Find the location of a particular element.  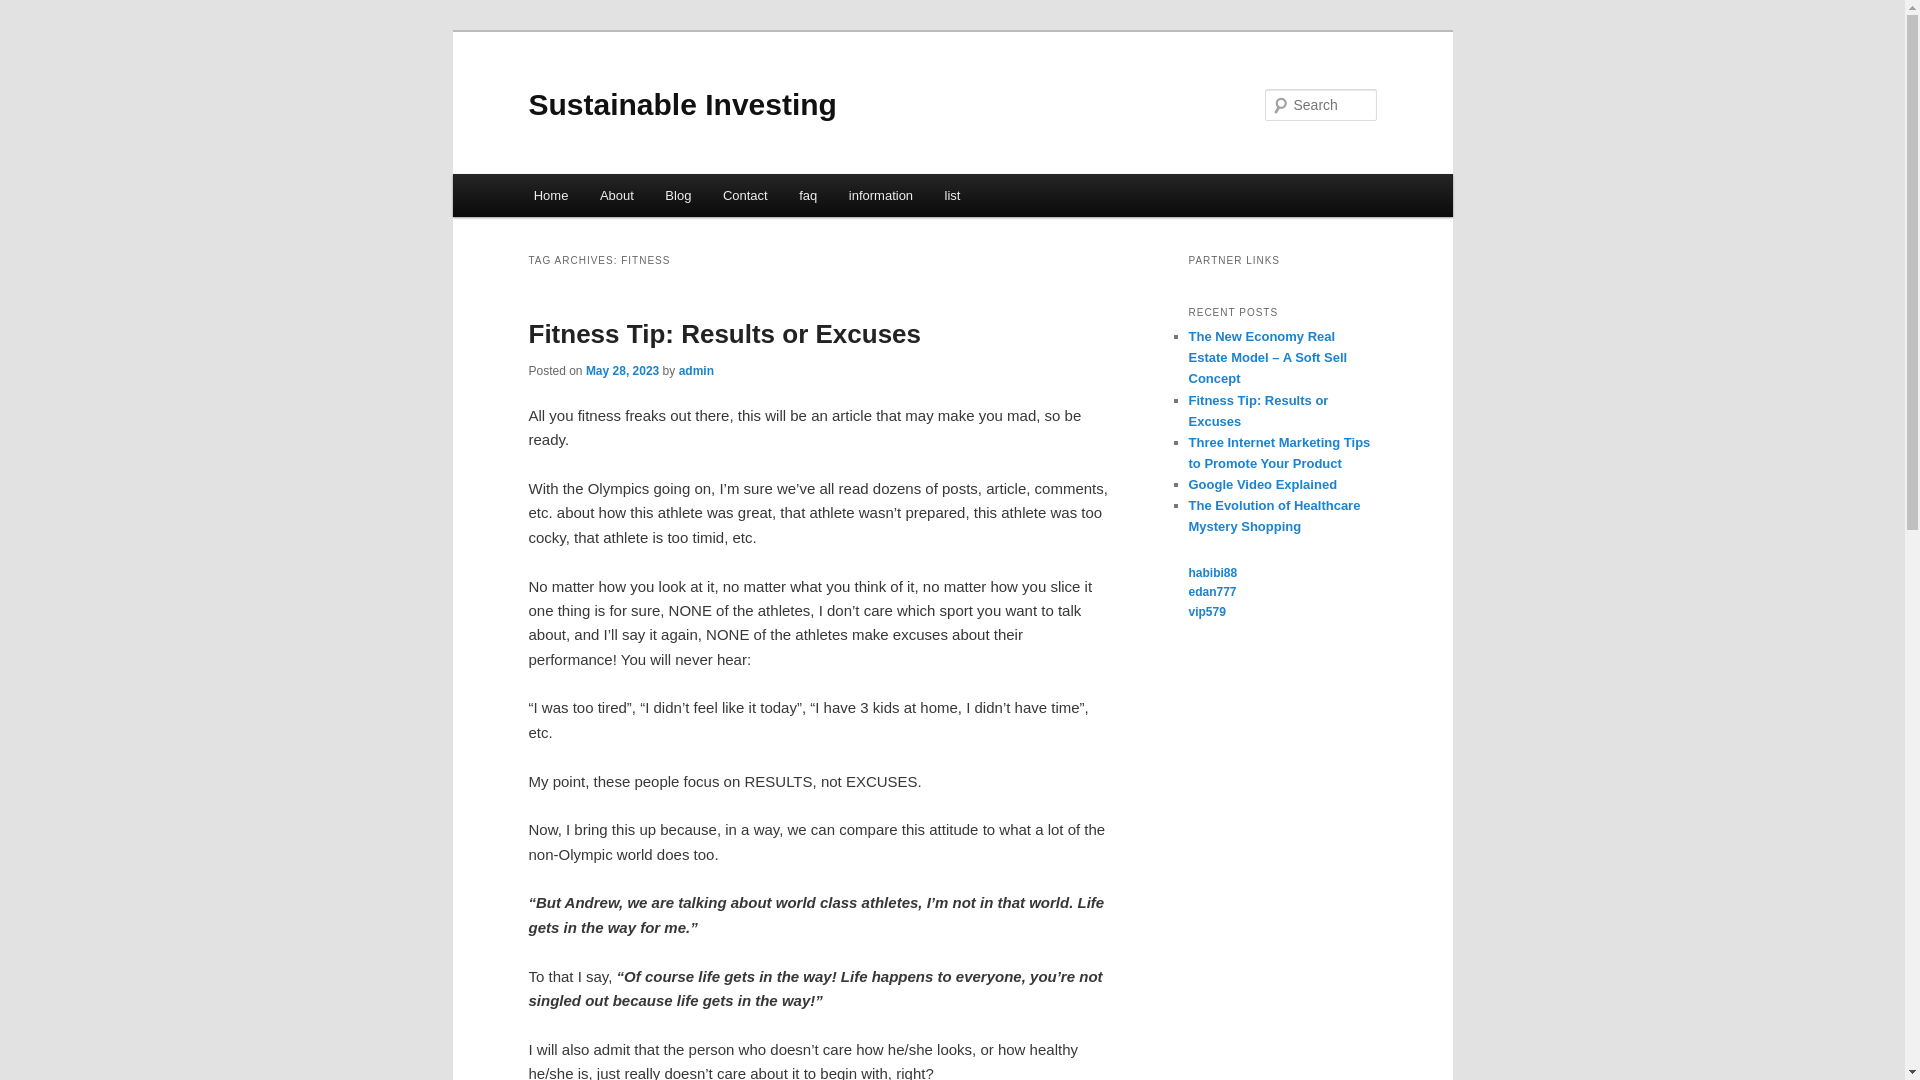

Google Video Explained is located at coordinates (1262, 484).